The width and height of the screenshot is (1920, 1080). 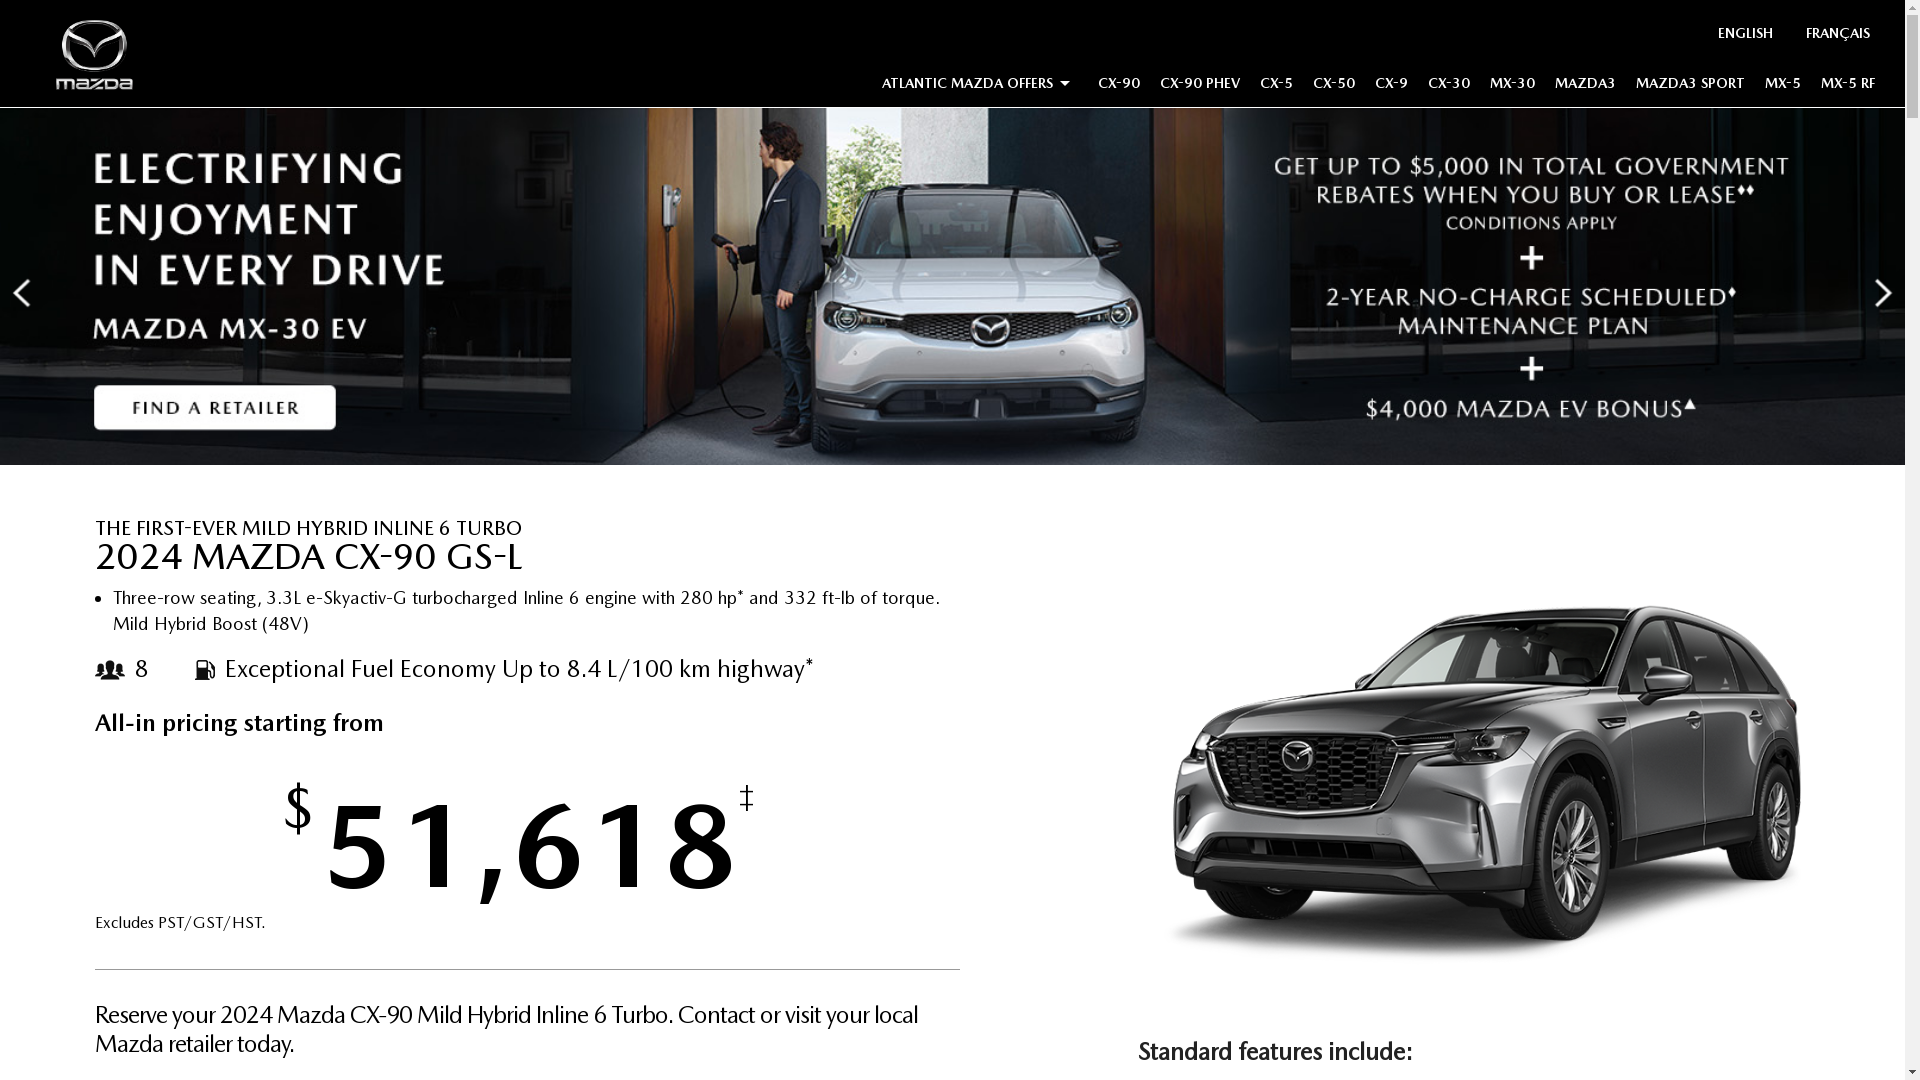 What do you see at coordinates (1512, 87) in the screenshot?
I see `MX-30` at bounding box center [1512, 87].